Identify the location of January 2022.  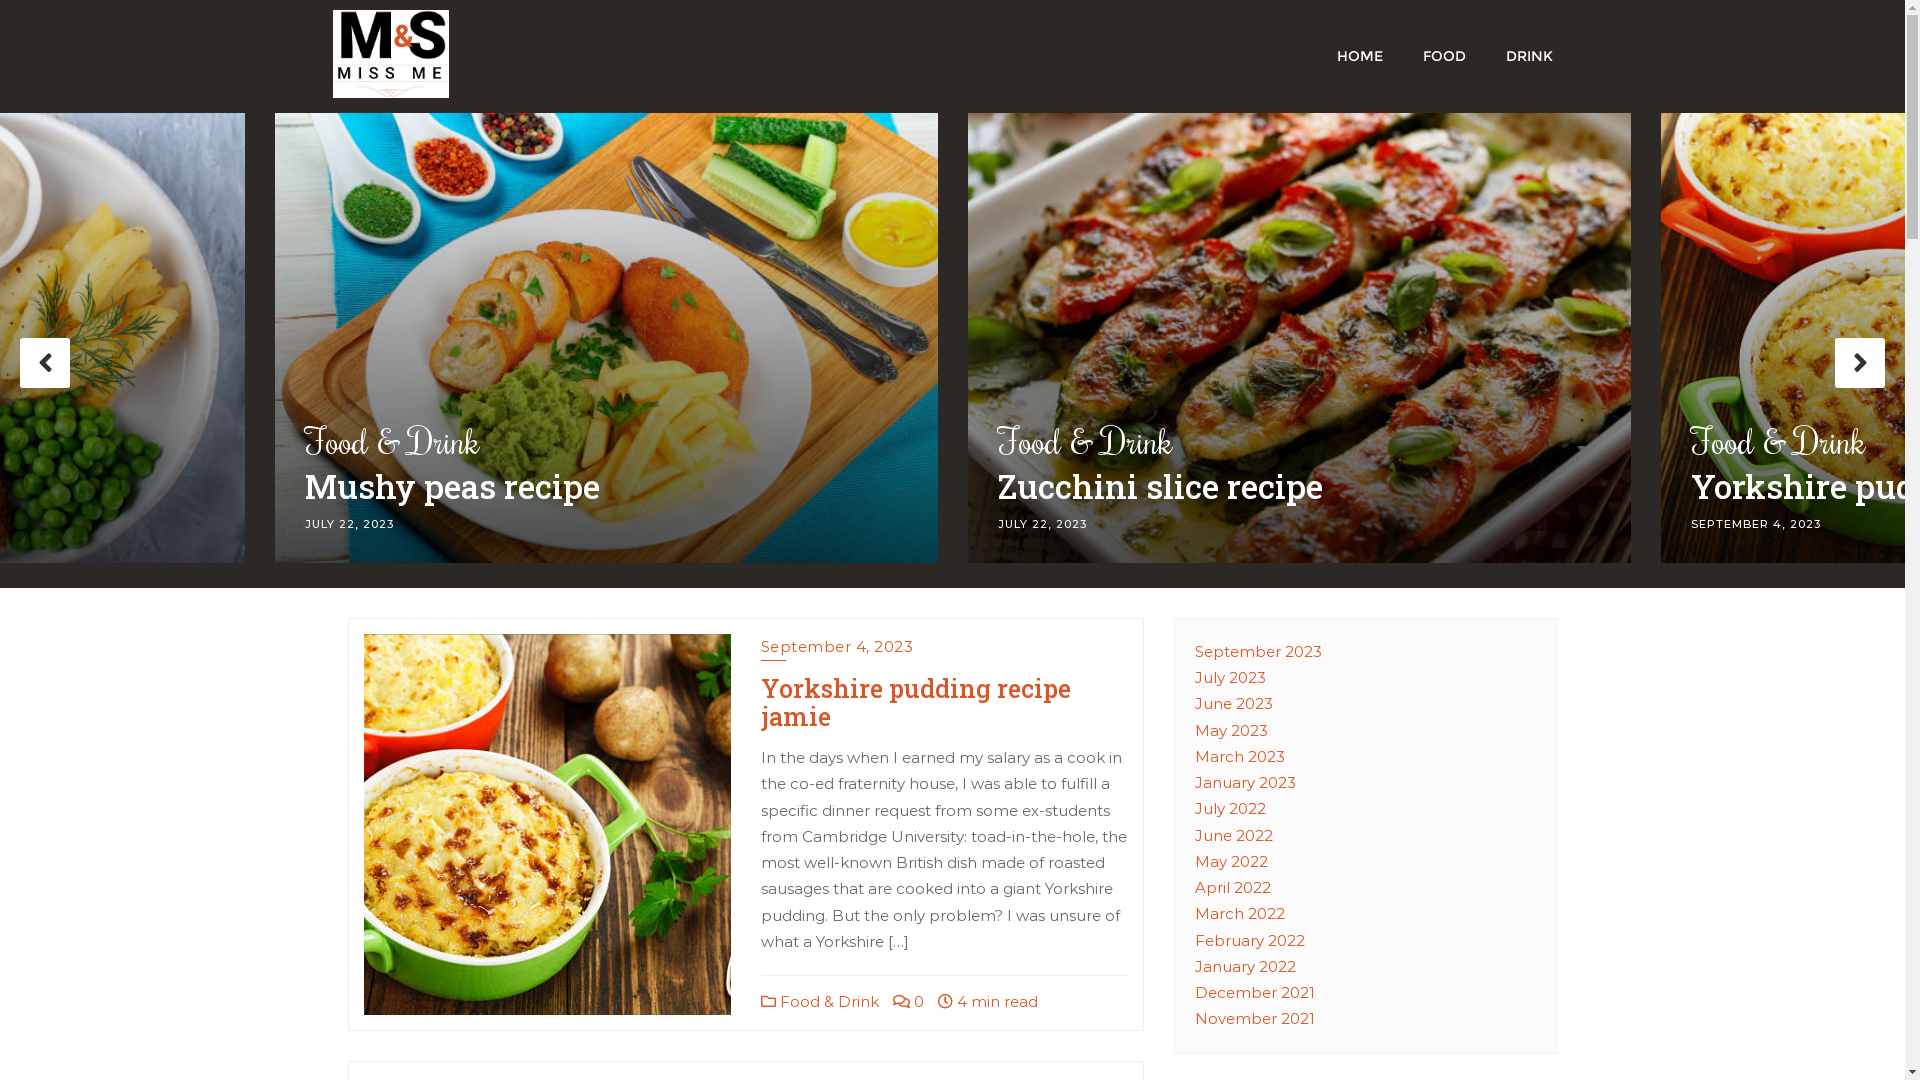
(1246, 966).